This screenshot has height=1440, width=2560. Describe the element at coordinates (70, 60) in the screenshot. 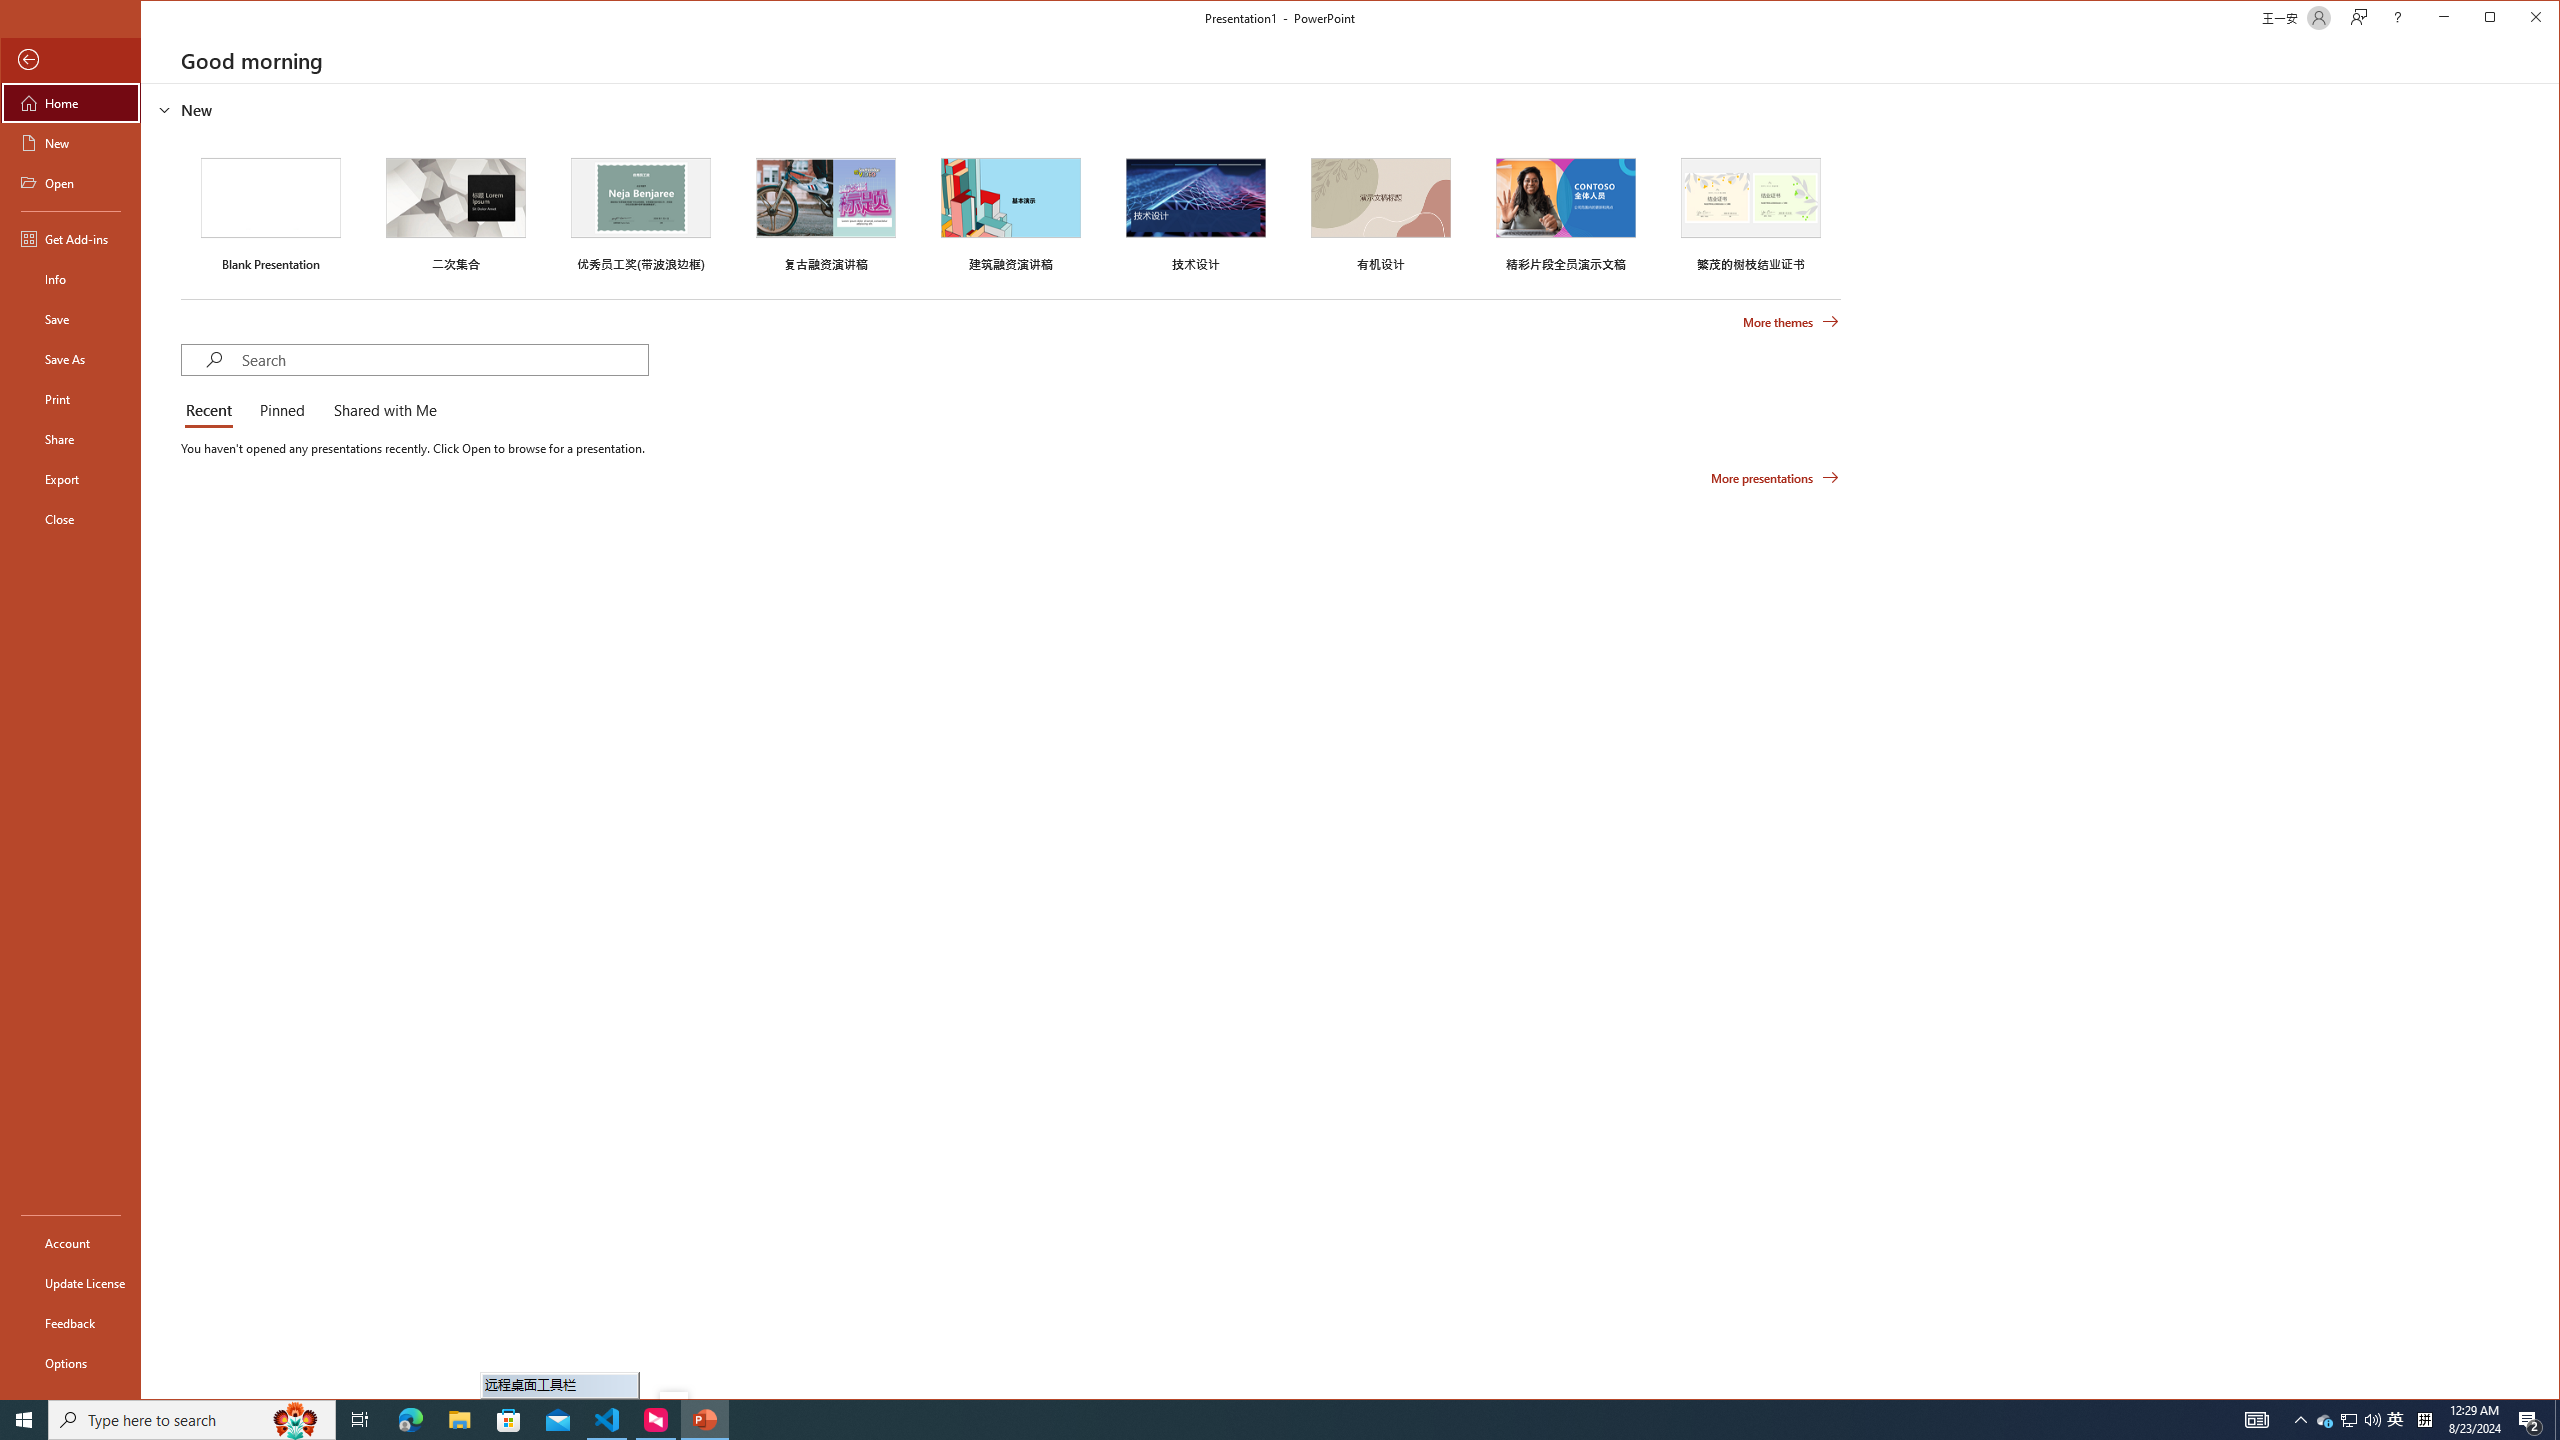

I see `Back` at that location.